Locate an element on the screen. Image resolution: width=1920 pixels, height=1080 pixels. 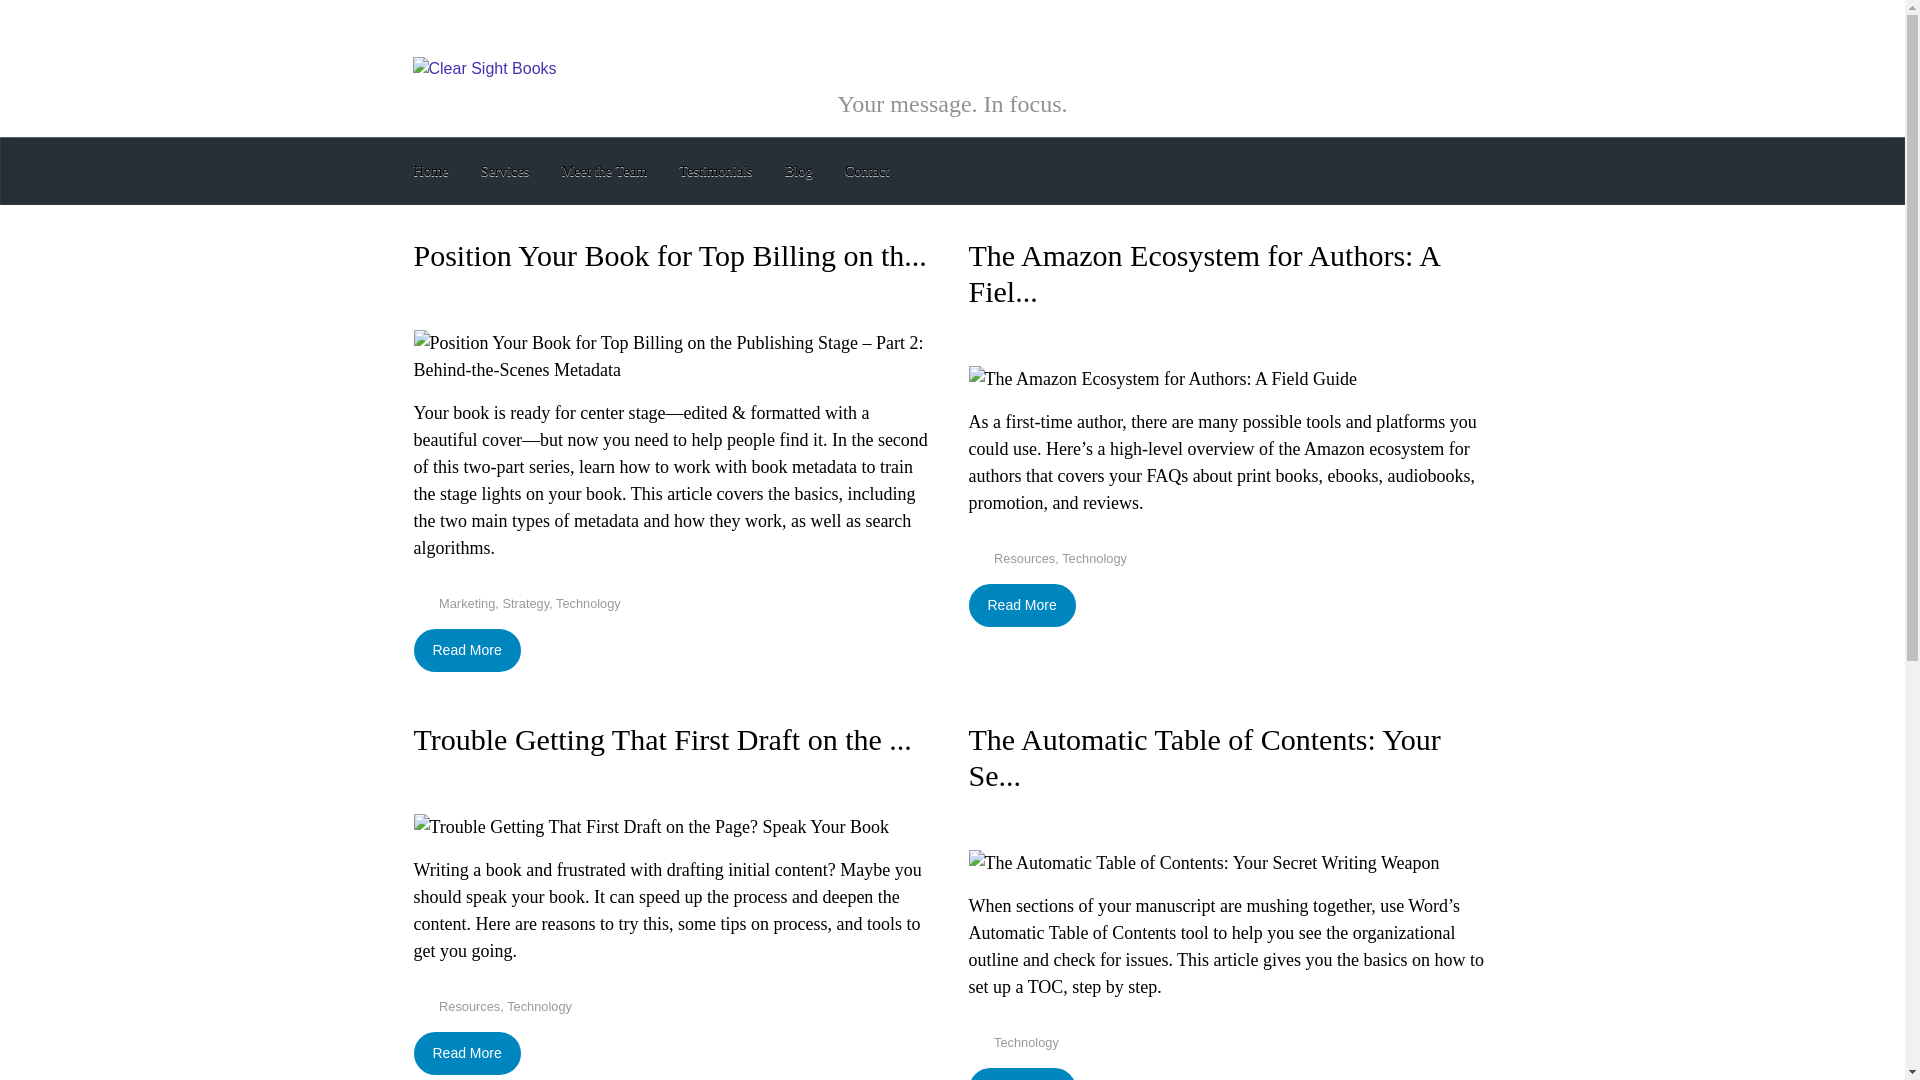
Resources is located at coordinates (469, 1006).